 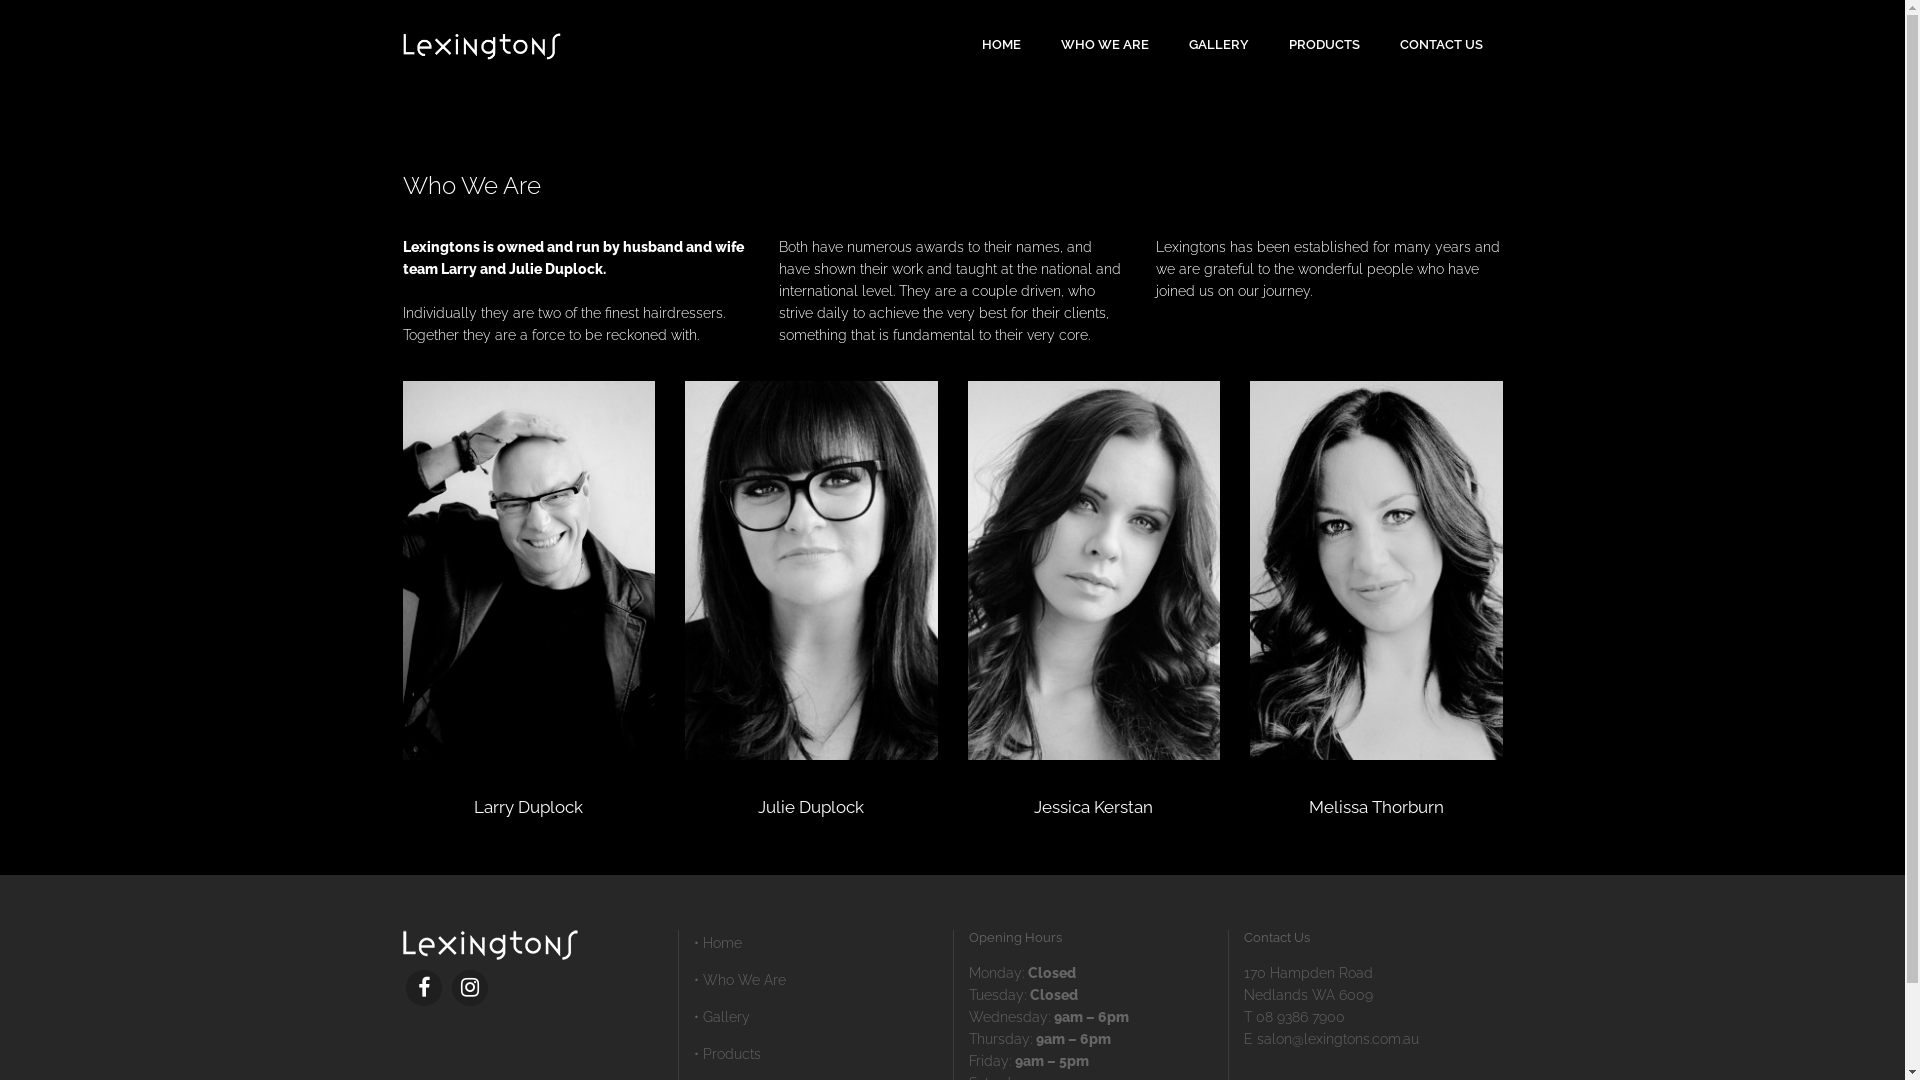 I want to click on PRODUCTS, so click(x=1324, y=45).